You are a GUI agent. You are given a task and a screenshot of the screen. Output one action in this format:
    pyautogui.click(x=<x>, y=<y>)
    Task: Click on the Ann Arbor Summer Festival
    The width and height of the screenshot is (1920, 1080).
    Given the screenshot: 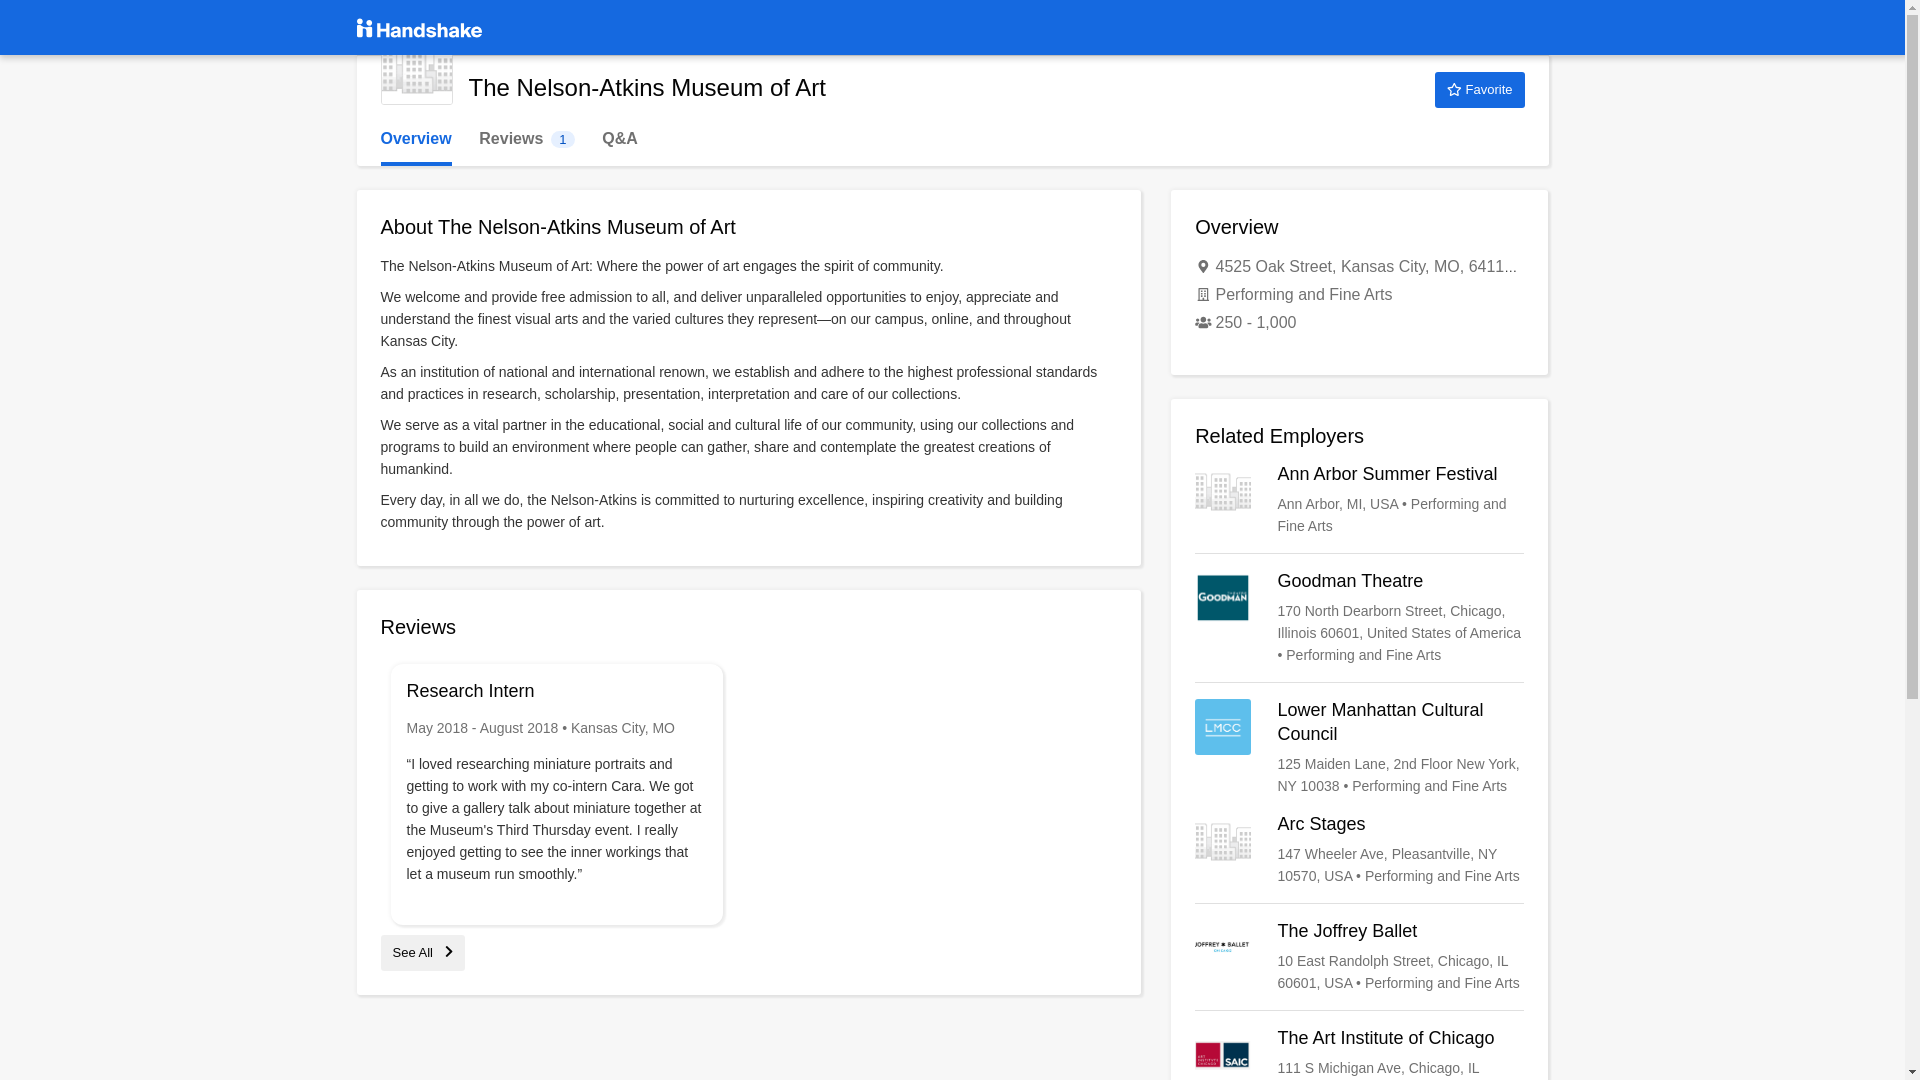 What is the action you would take?
    pyautogui.click(x=1359, y=500)
    